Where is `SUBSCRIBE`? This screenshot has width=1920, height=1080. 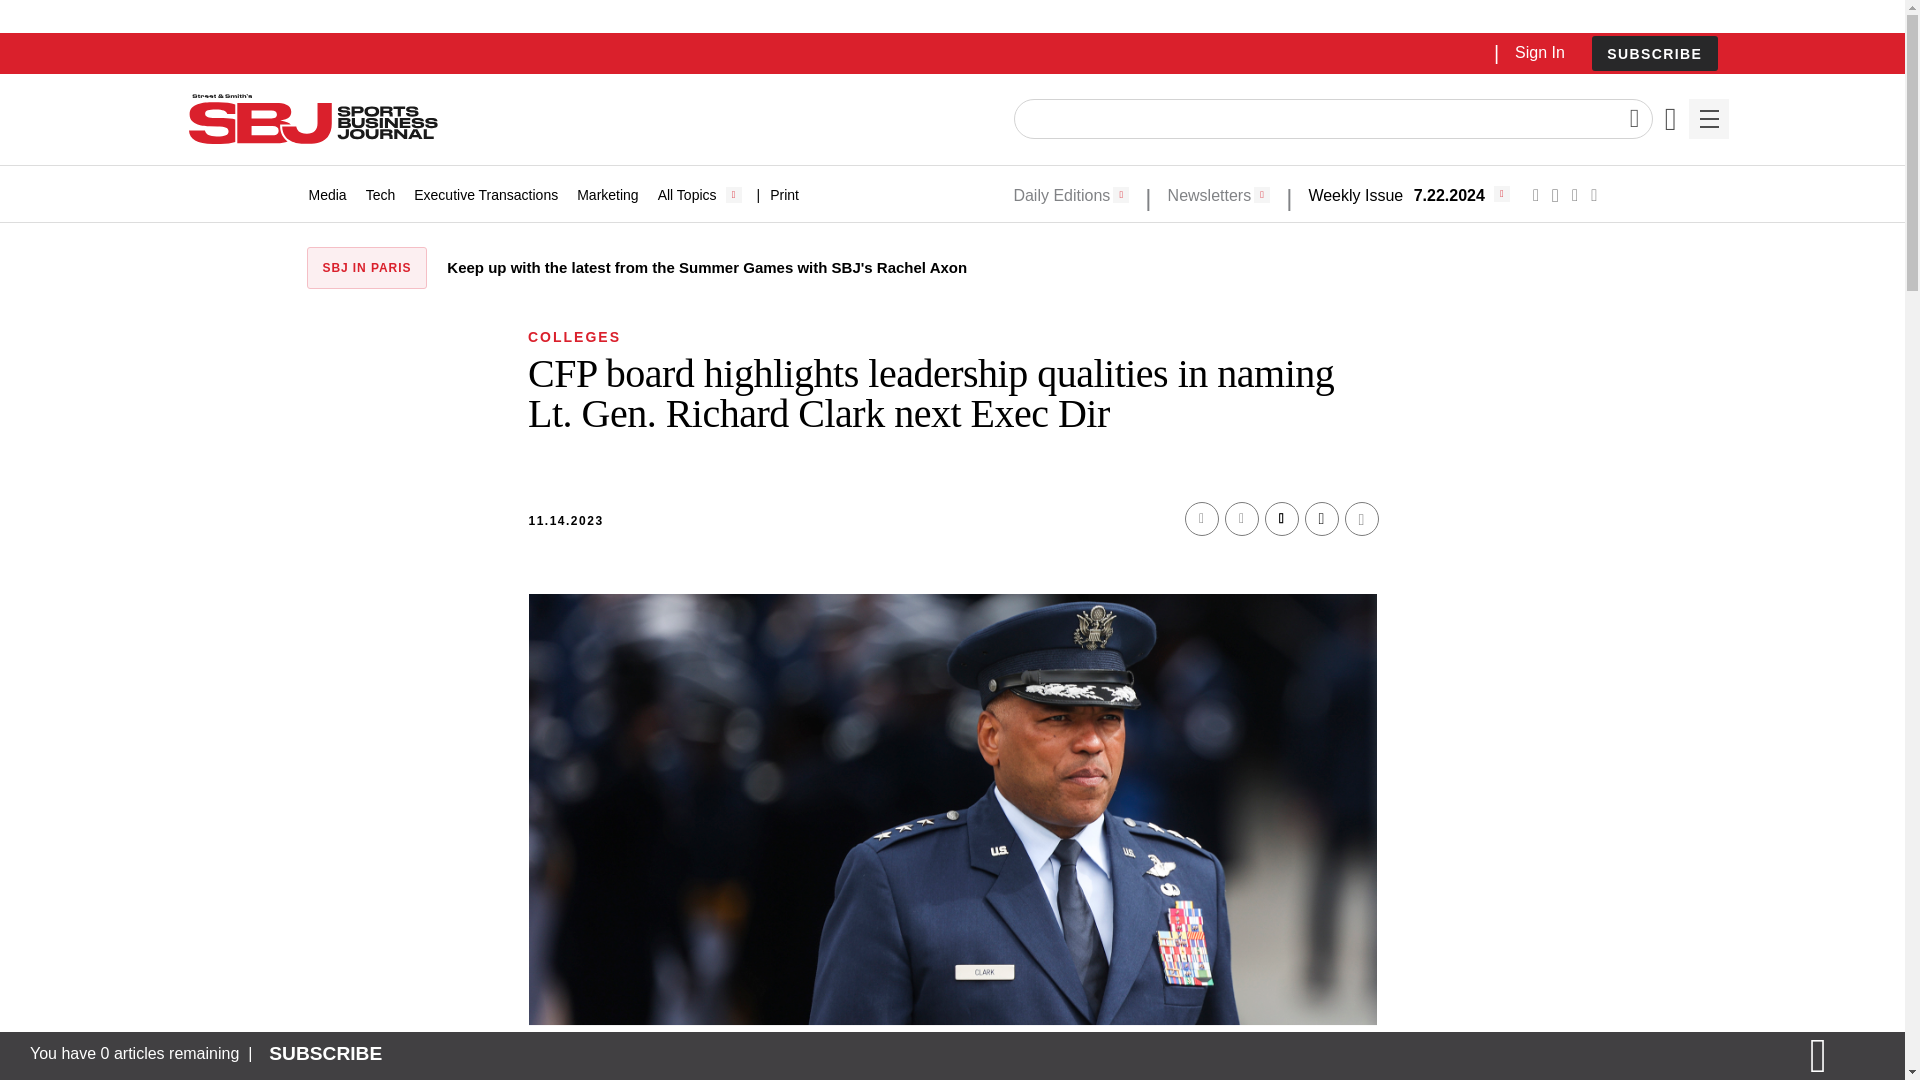 SUBSCRIBE is located at coordinates (1654, 54).